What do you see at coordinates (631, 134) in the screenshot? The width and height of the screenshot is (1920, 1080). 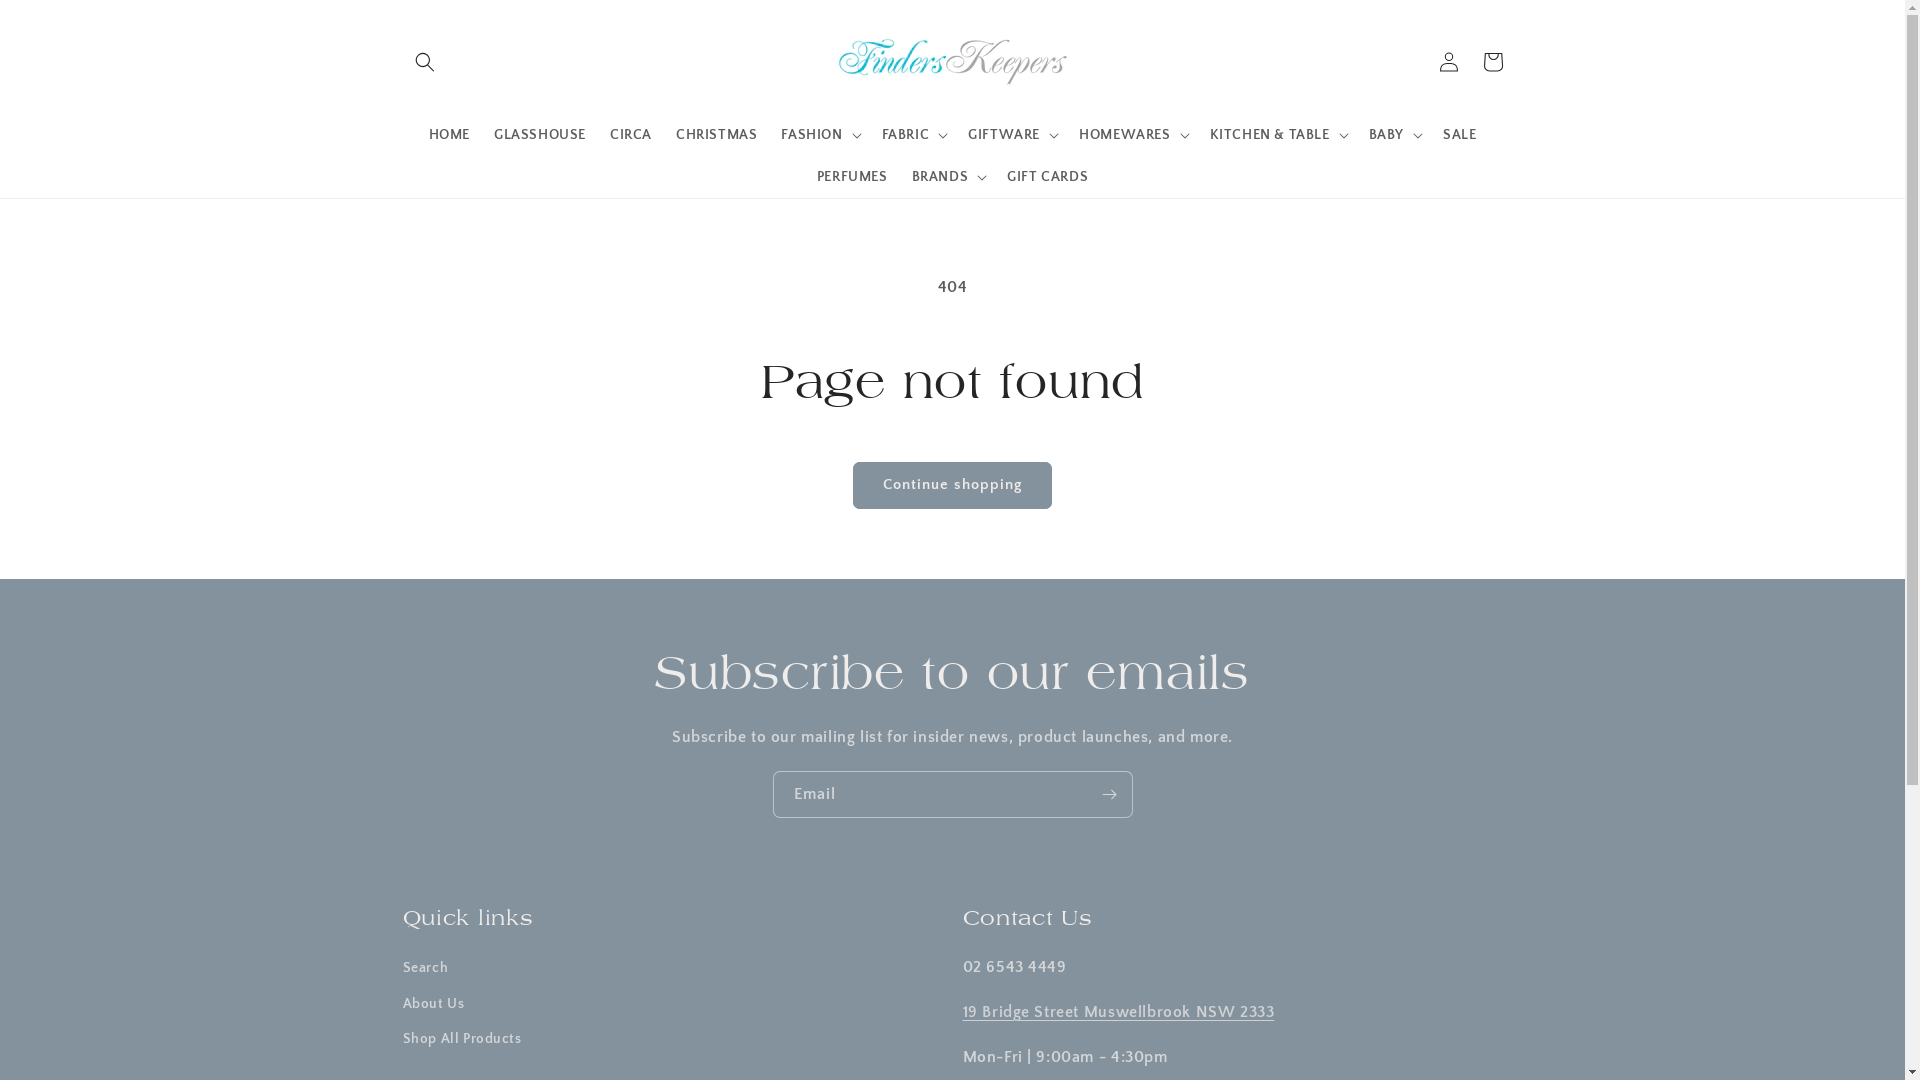 I see `CIRCA` at bounding box center [631, 134].